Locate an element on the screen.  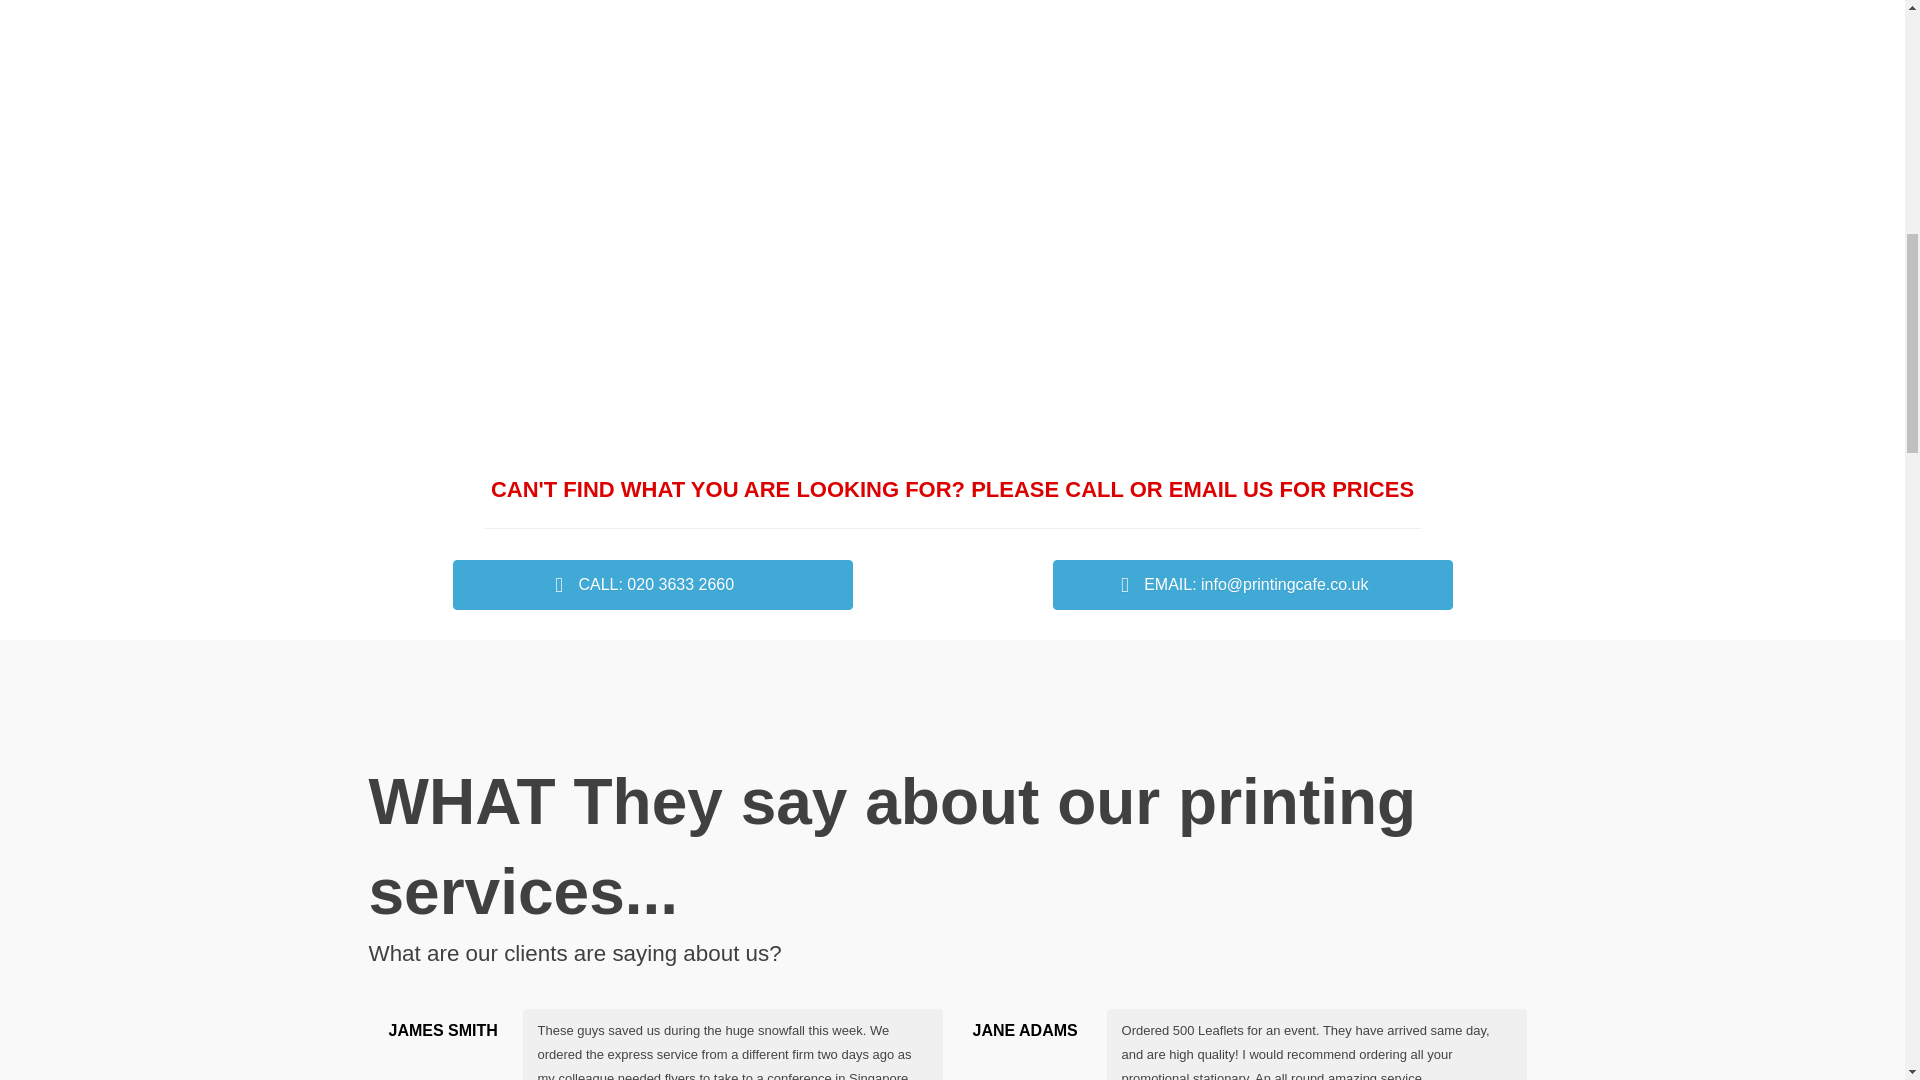
Business cards is located at coordinates (1102, 72).